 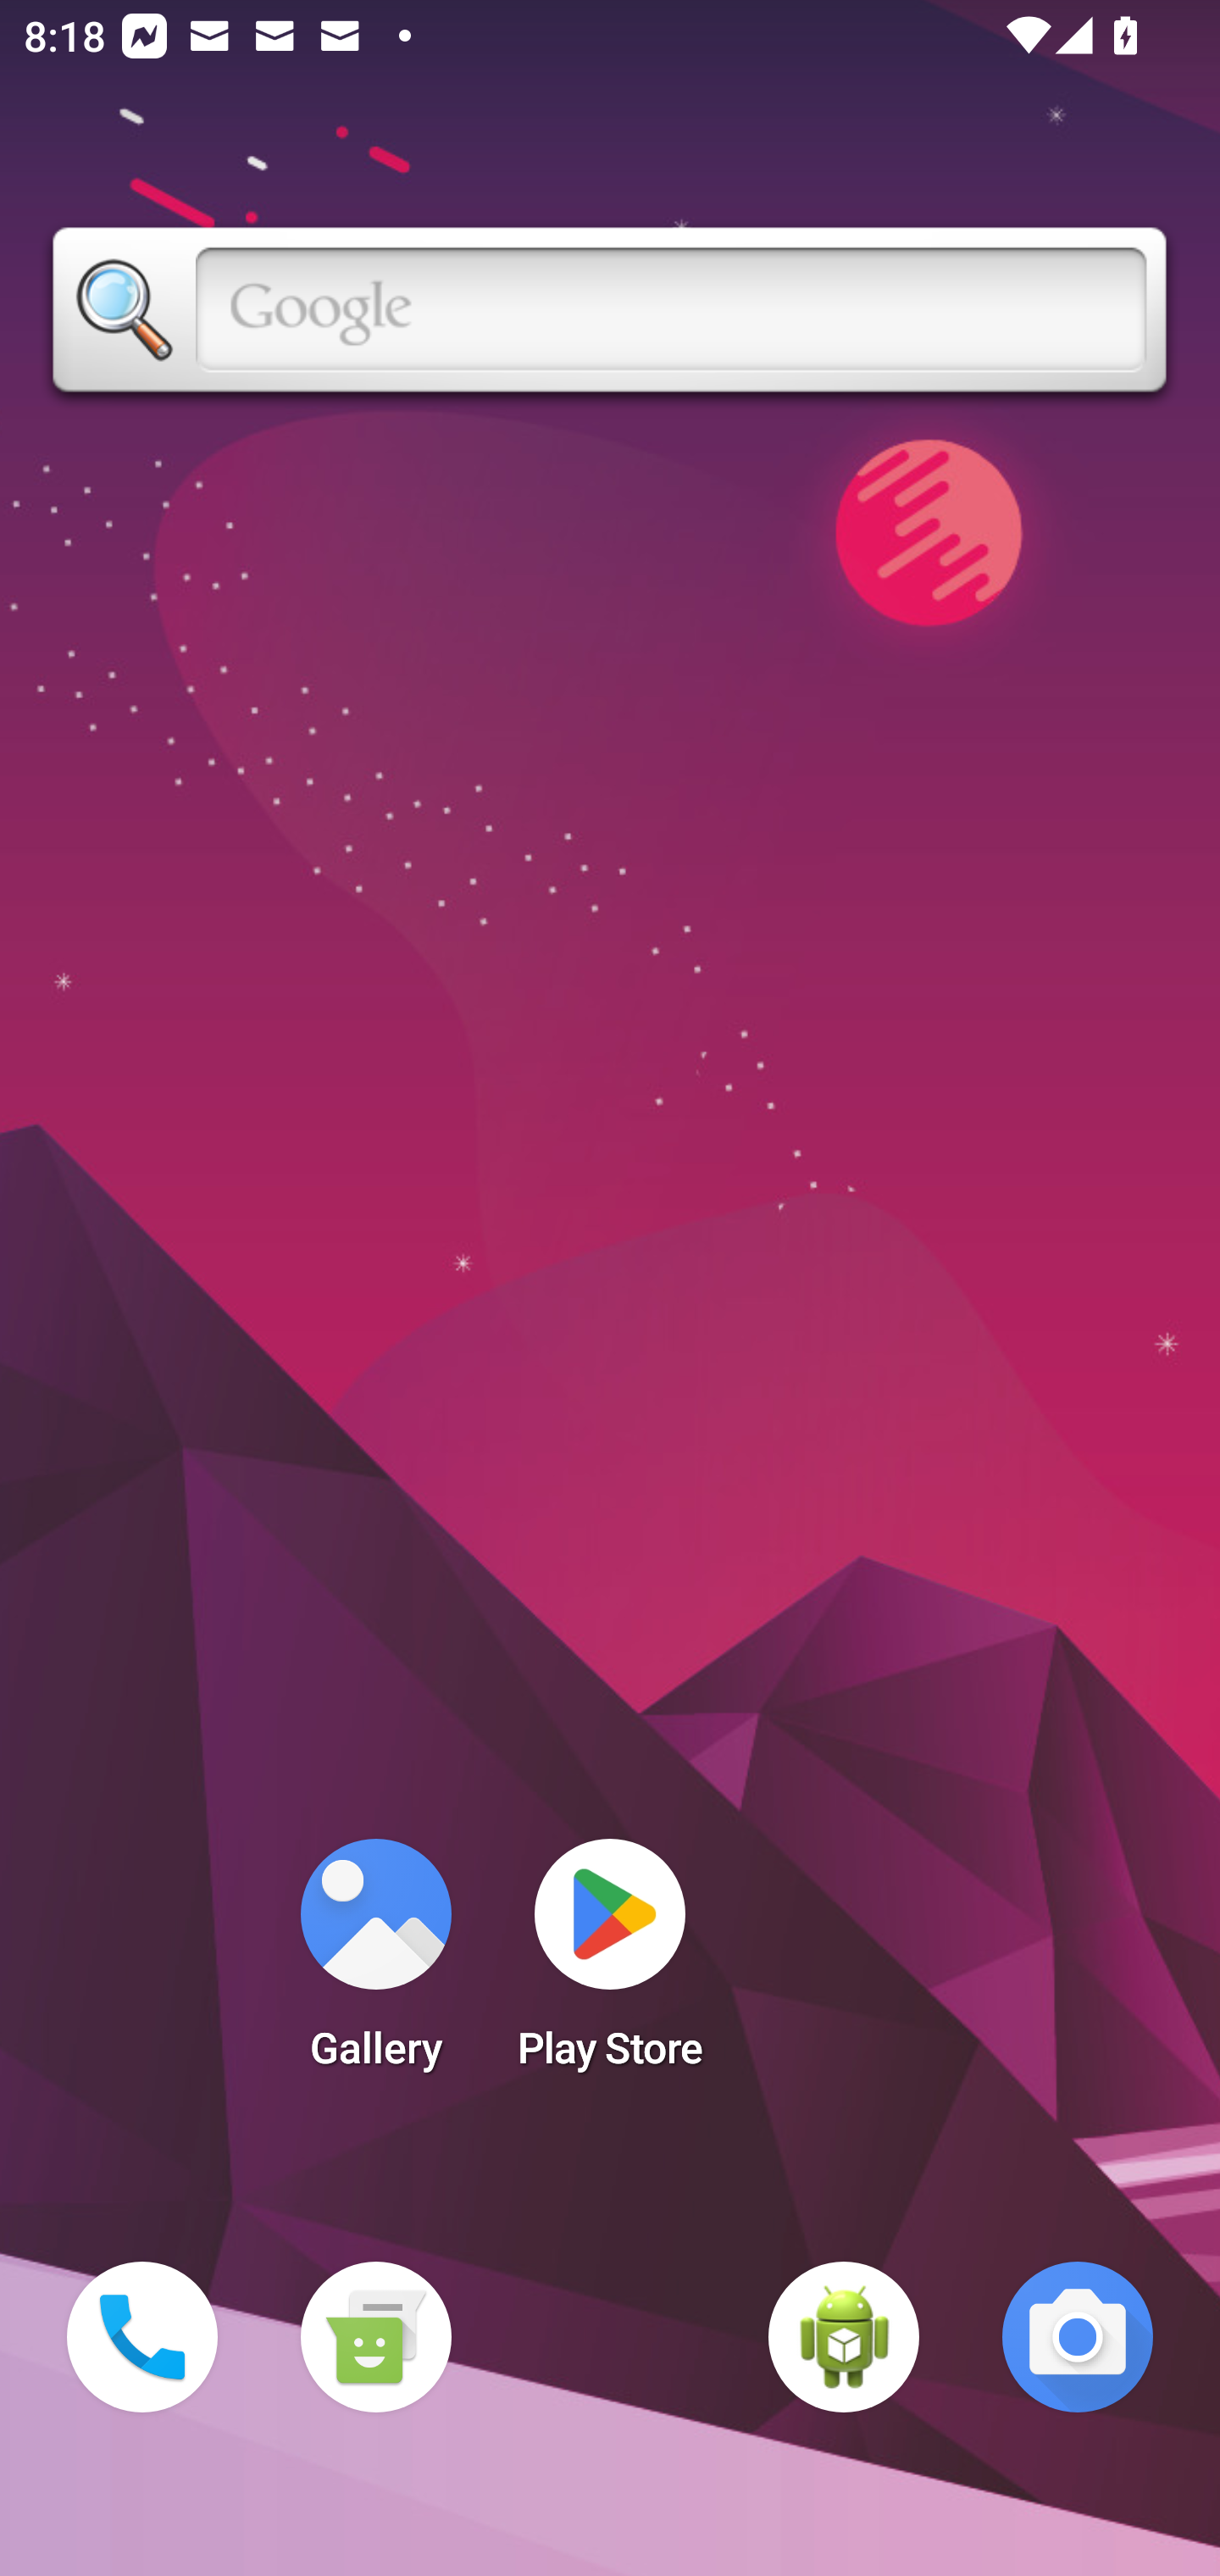 I want to click on Play Store, so click(x=610, y=1964).